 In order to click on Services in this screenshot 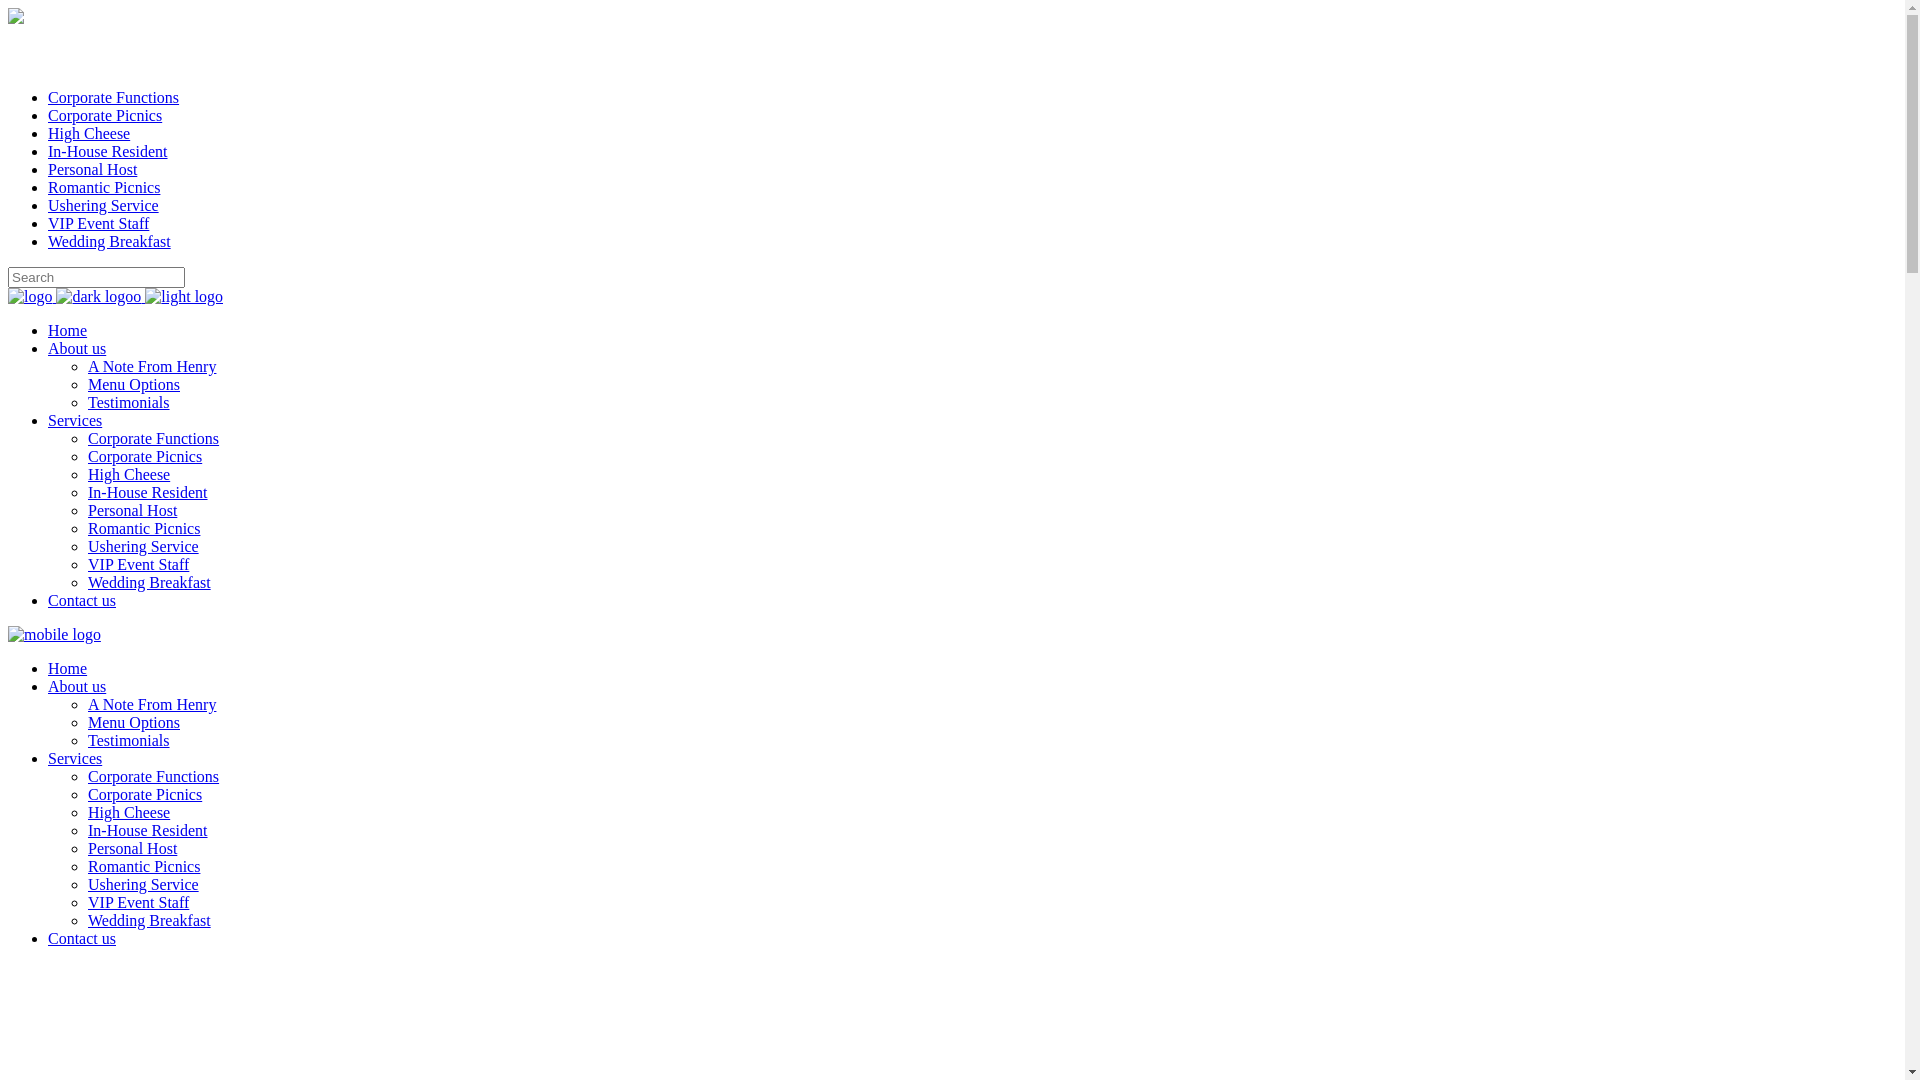, I will do `click(75, 420)`.